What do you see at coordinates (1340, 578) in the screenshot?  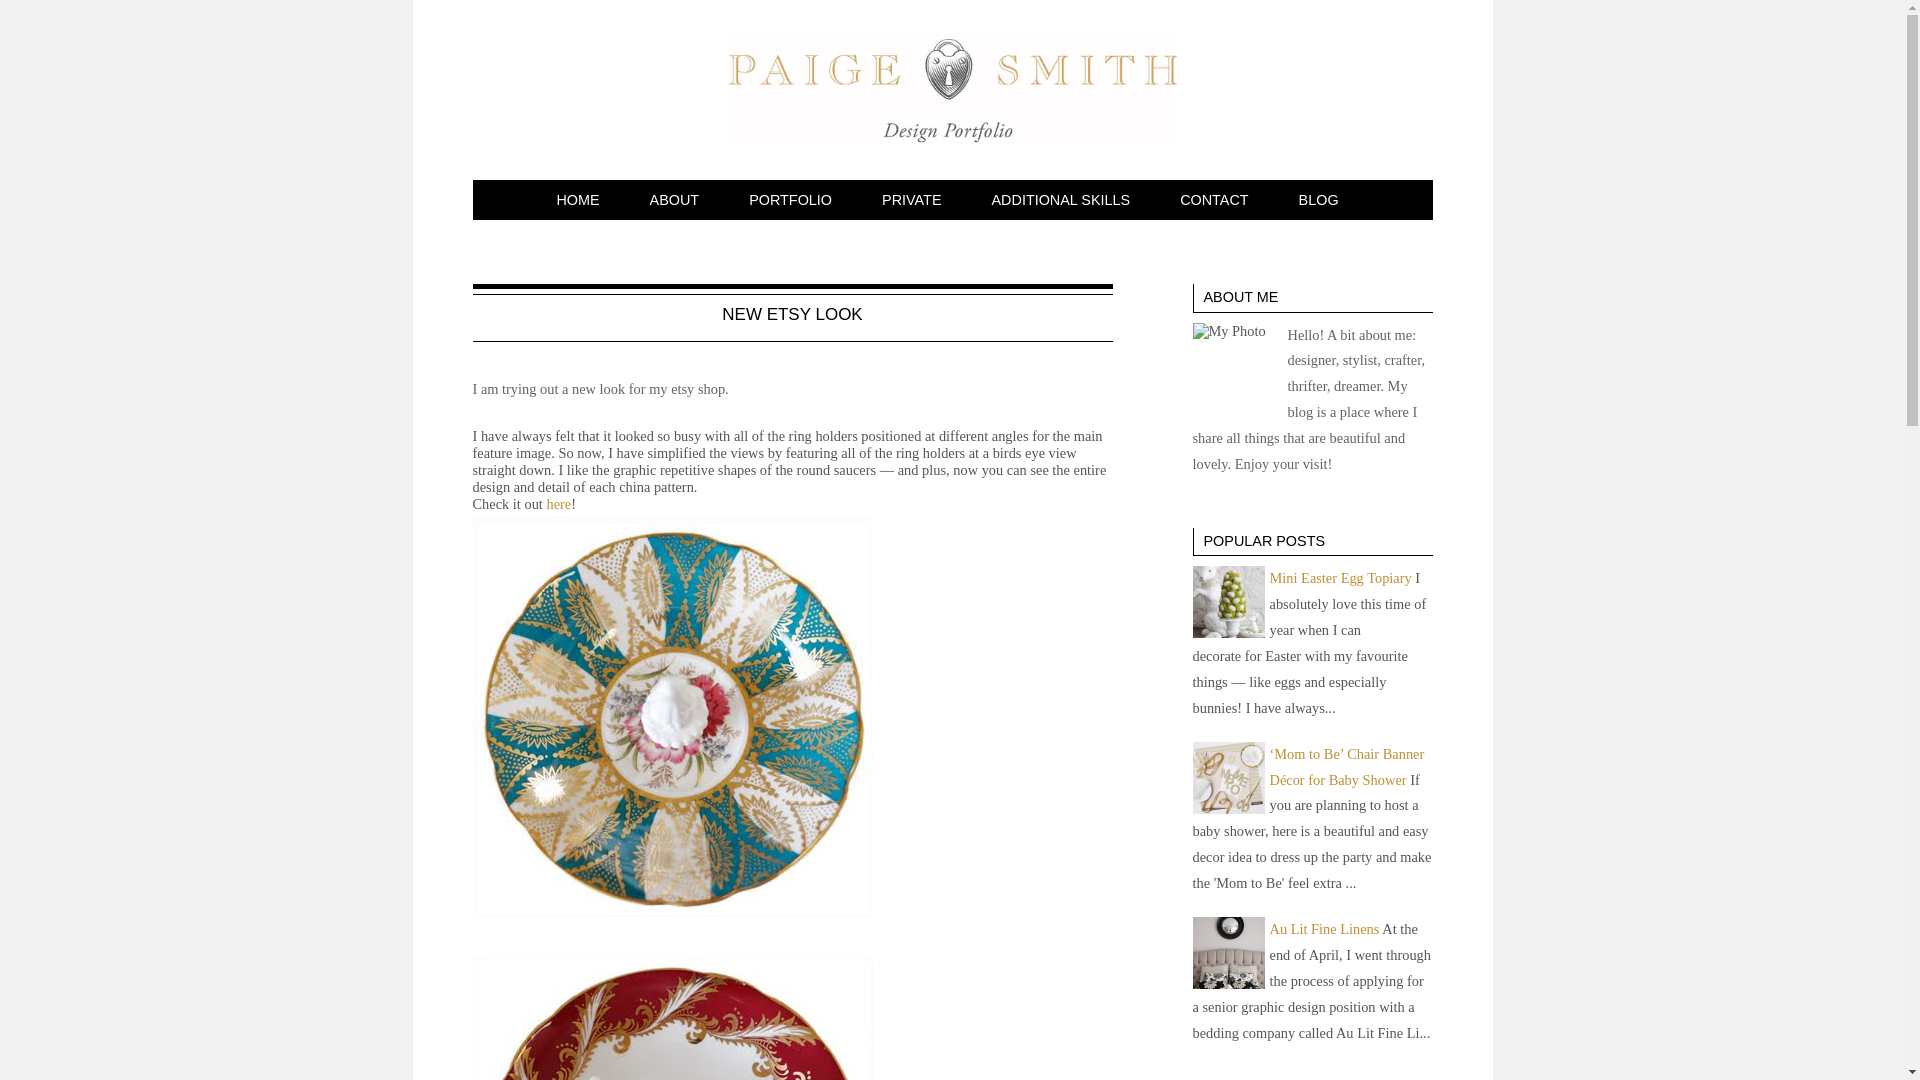 I see `Mini Easter Egg Topiary` at bounding box center [1340, 578].